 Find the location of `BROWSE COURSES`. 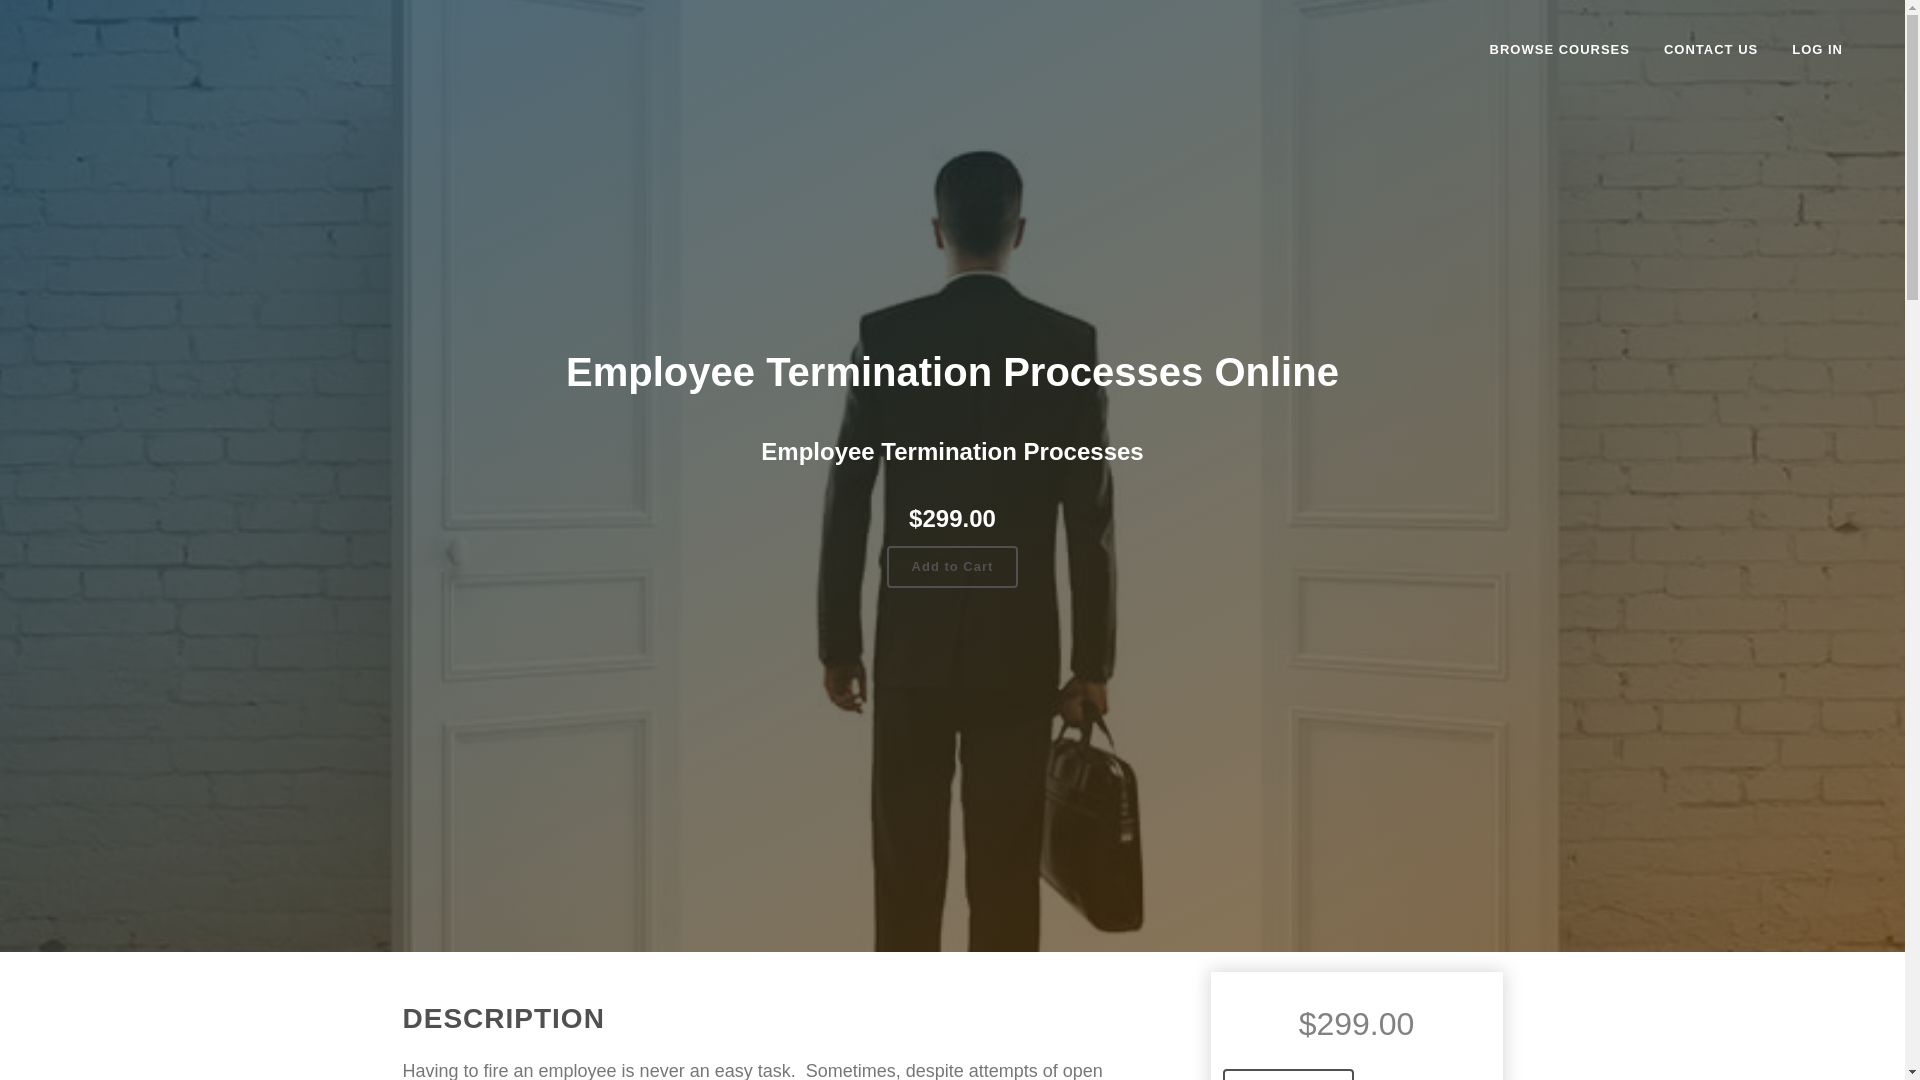

BROWSE COURSES is located at coordinates (1560, 50).